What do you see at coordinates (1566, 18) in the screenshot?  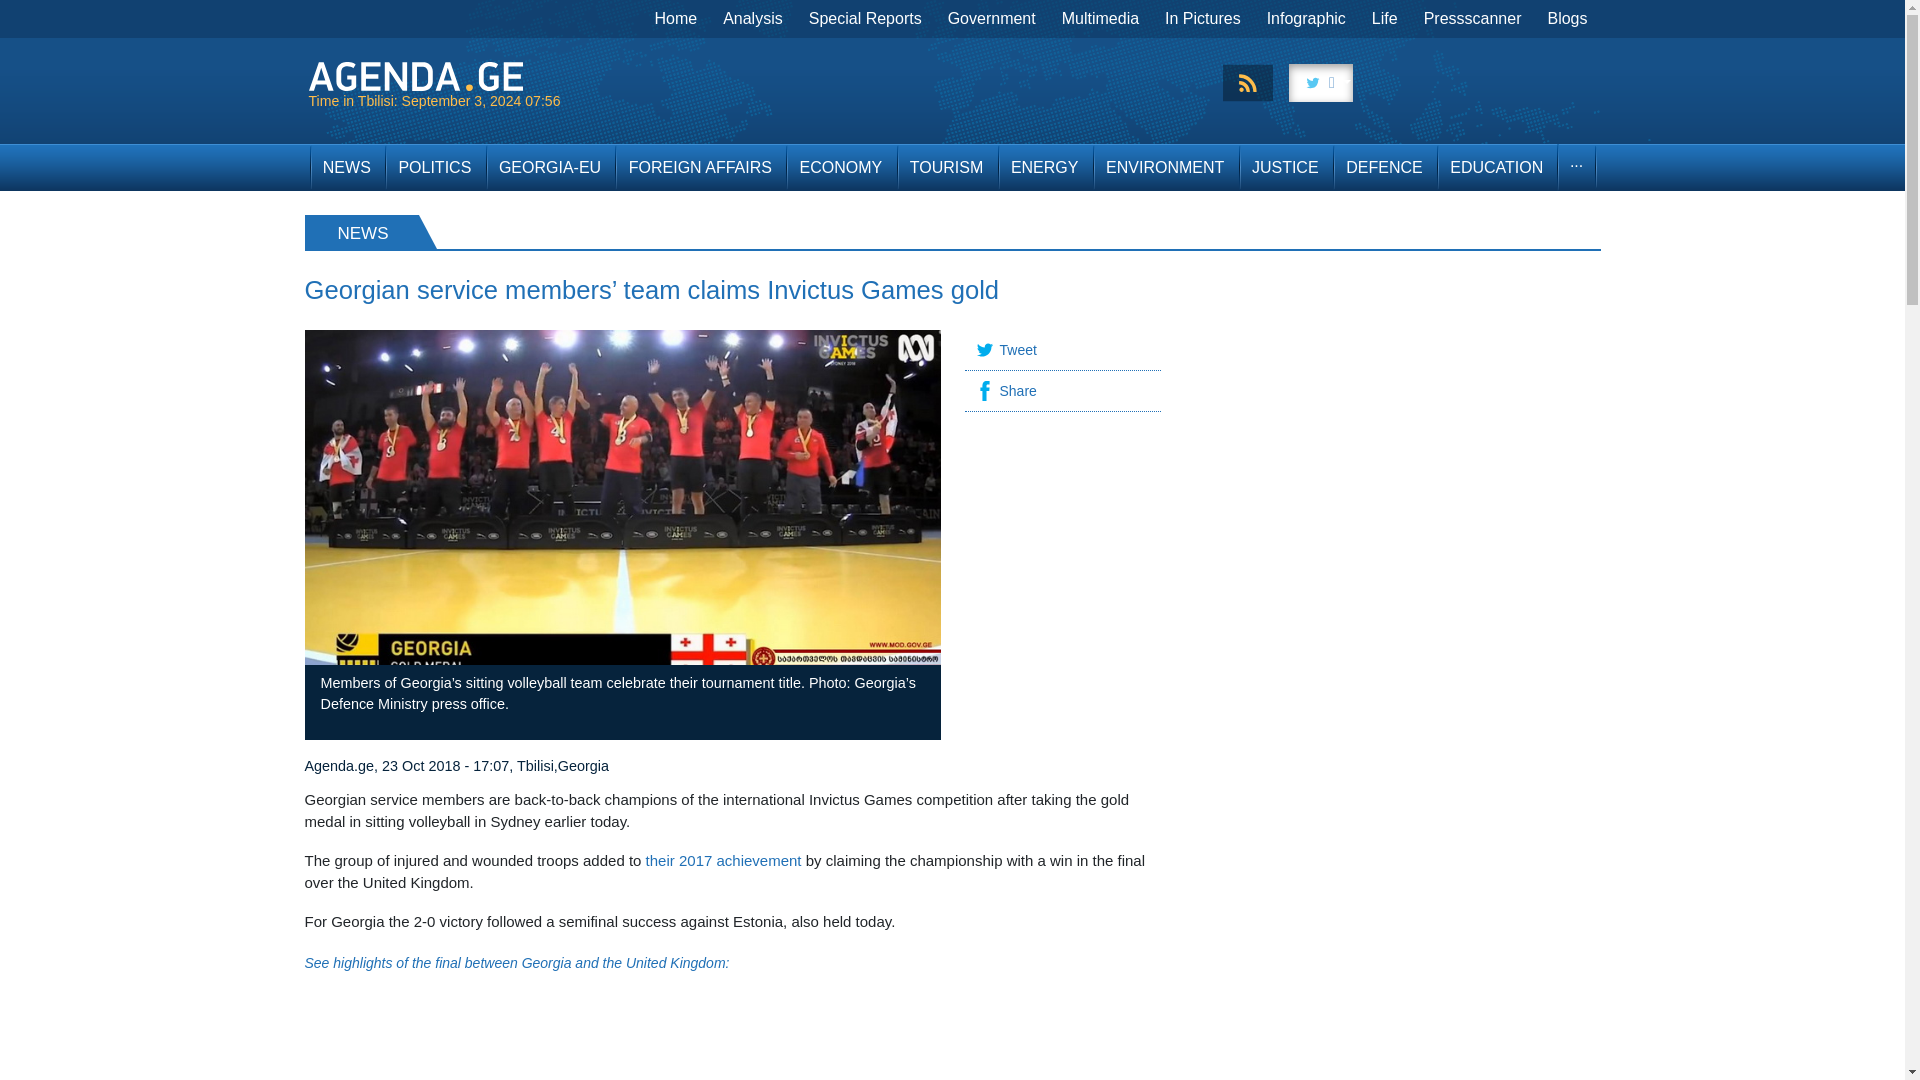 I see `Blogs` at bounding box center [1566, 18].